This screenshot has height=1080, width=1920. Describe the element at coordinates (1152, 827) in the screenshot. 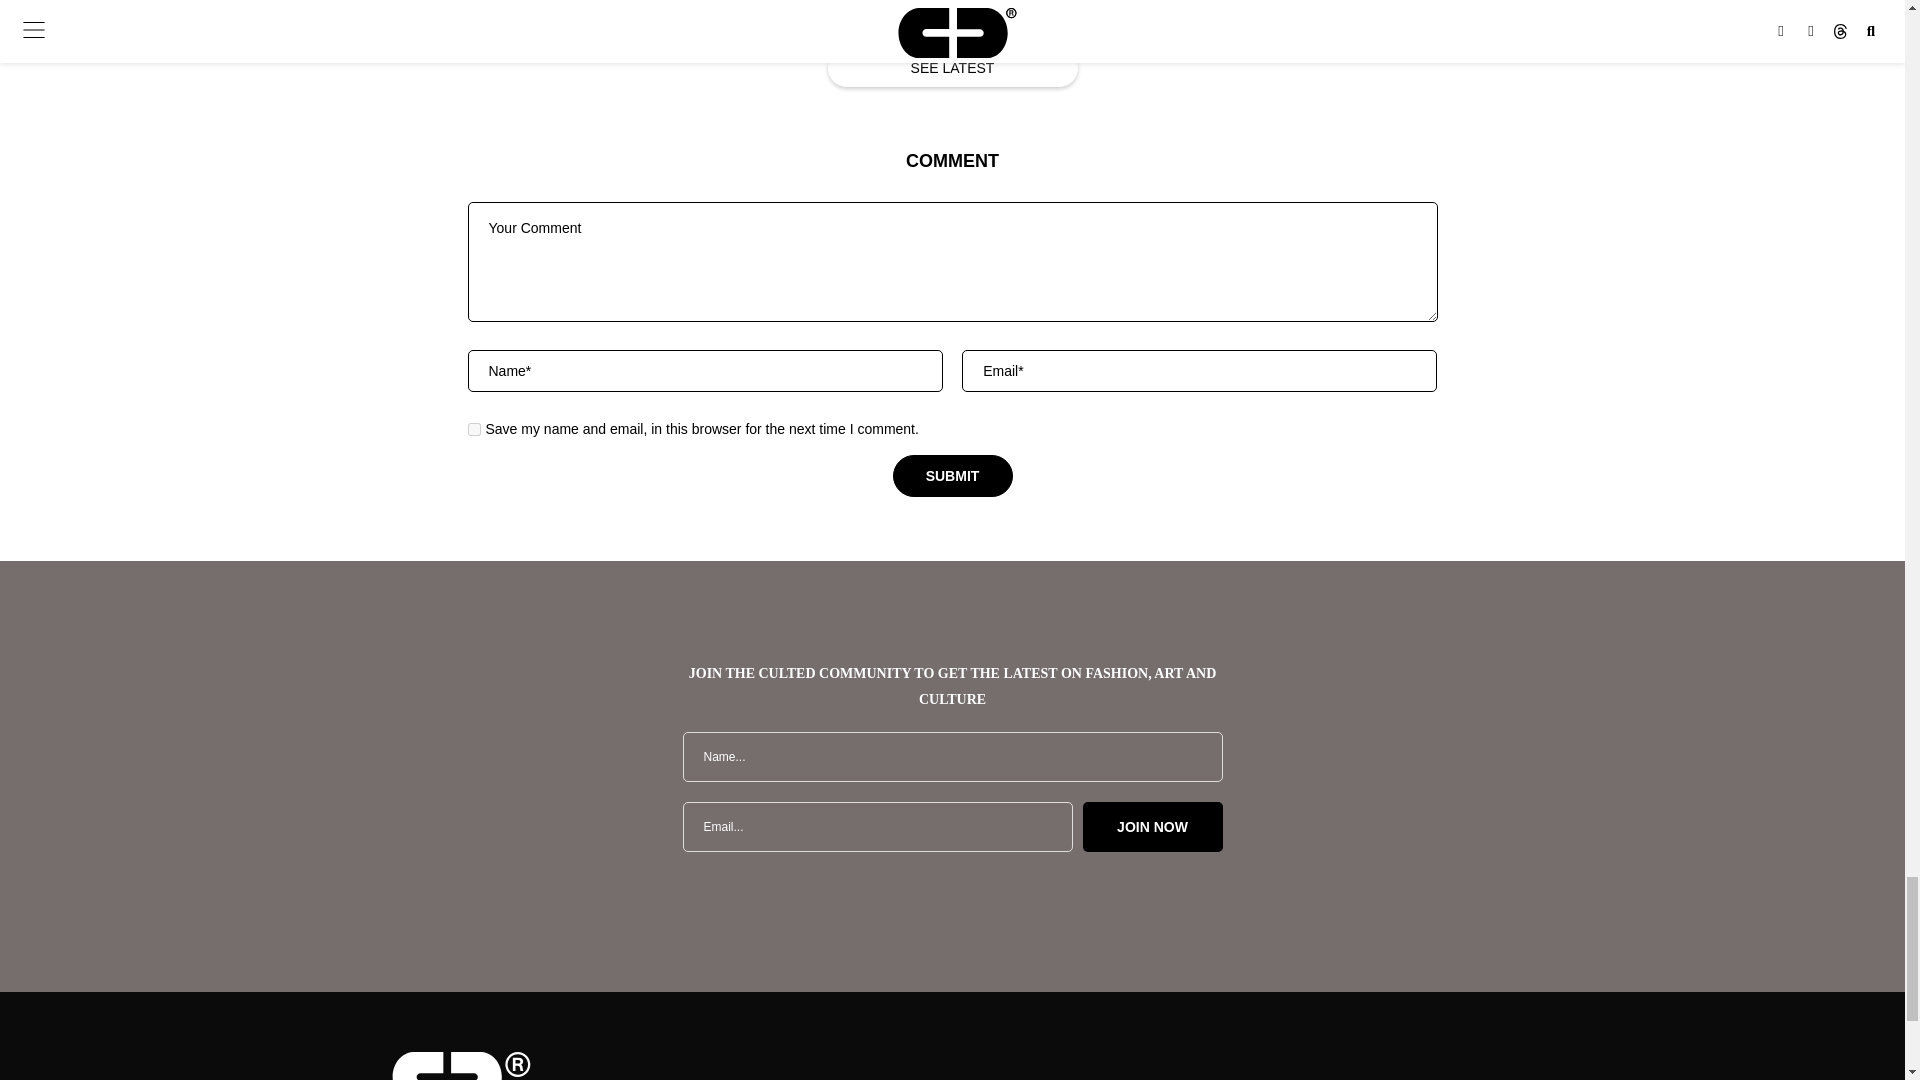

I see `JOIN NOW` at that location.